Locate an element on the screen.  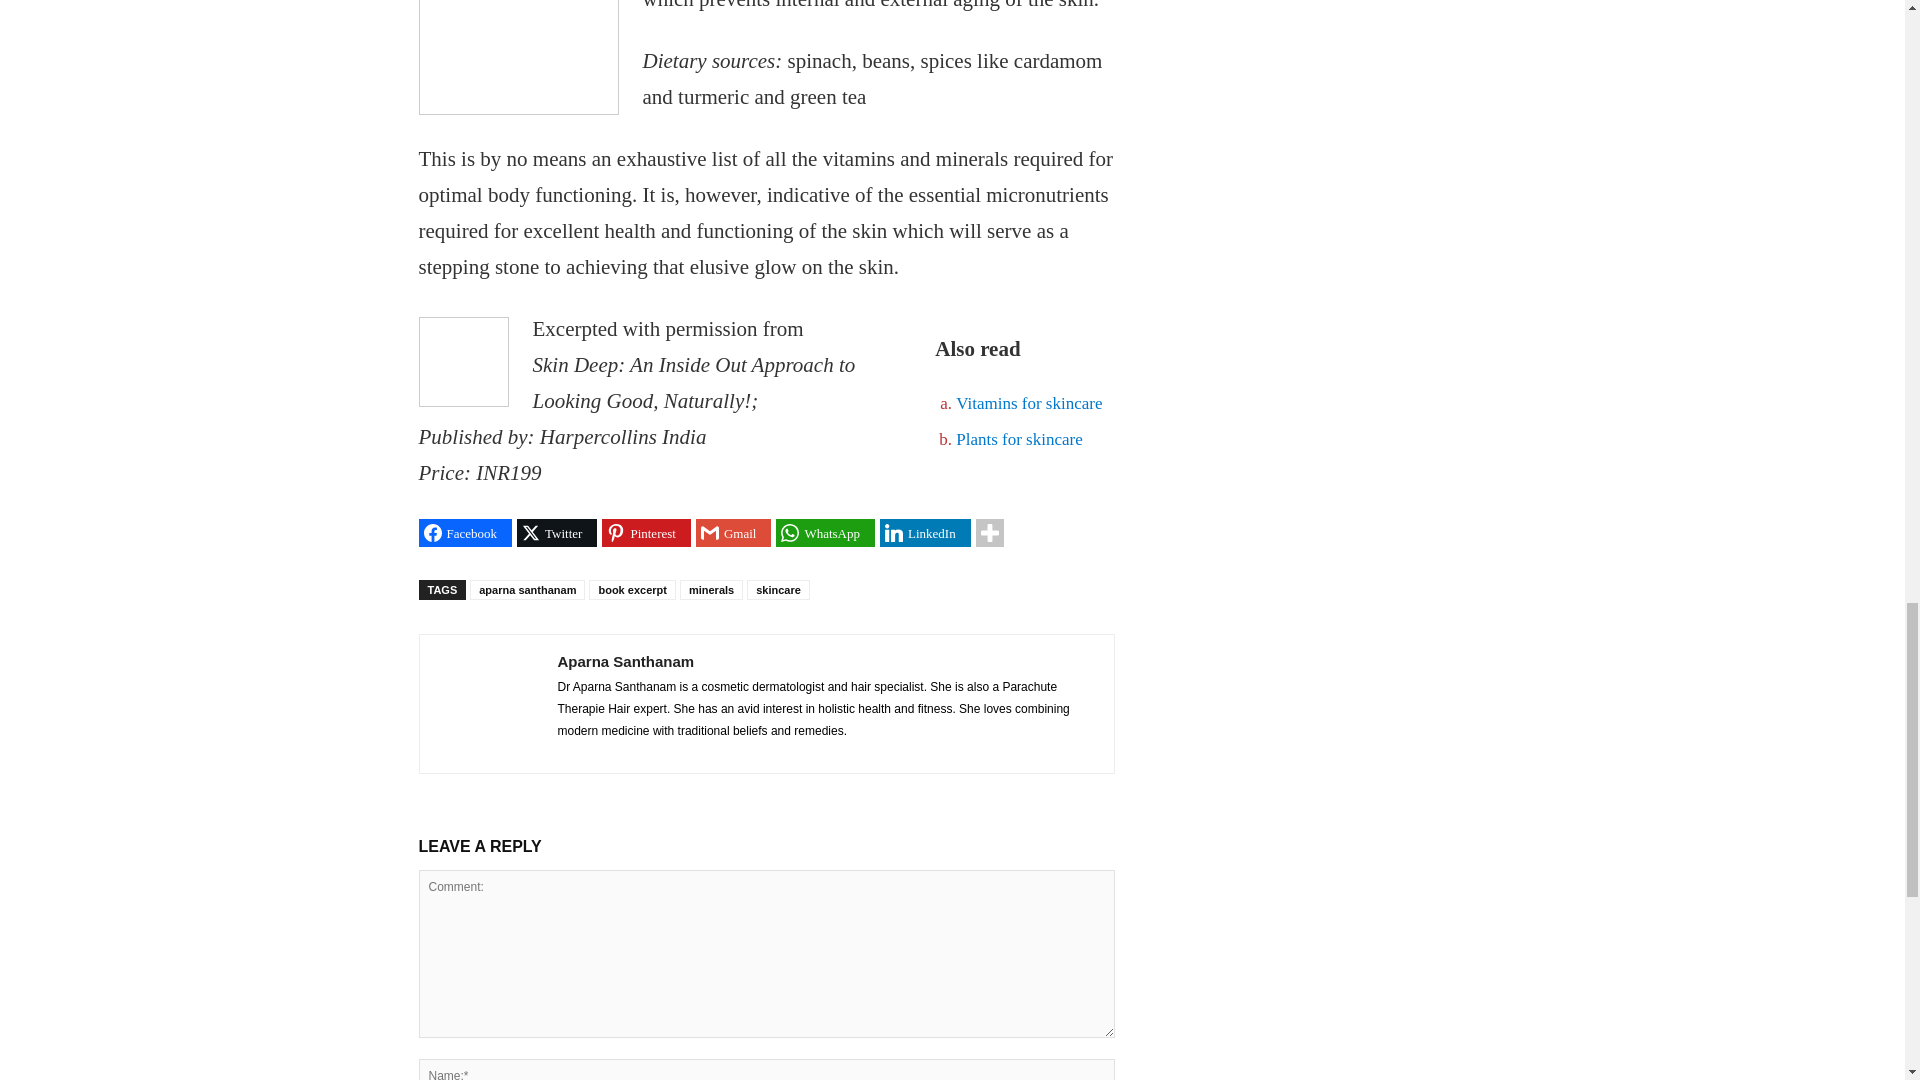
Share on Facebook is located at coordinates (465, 532).